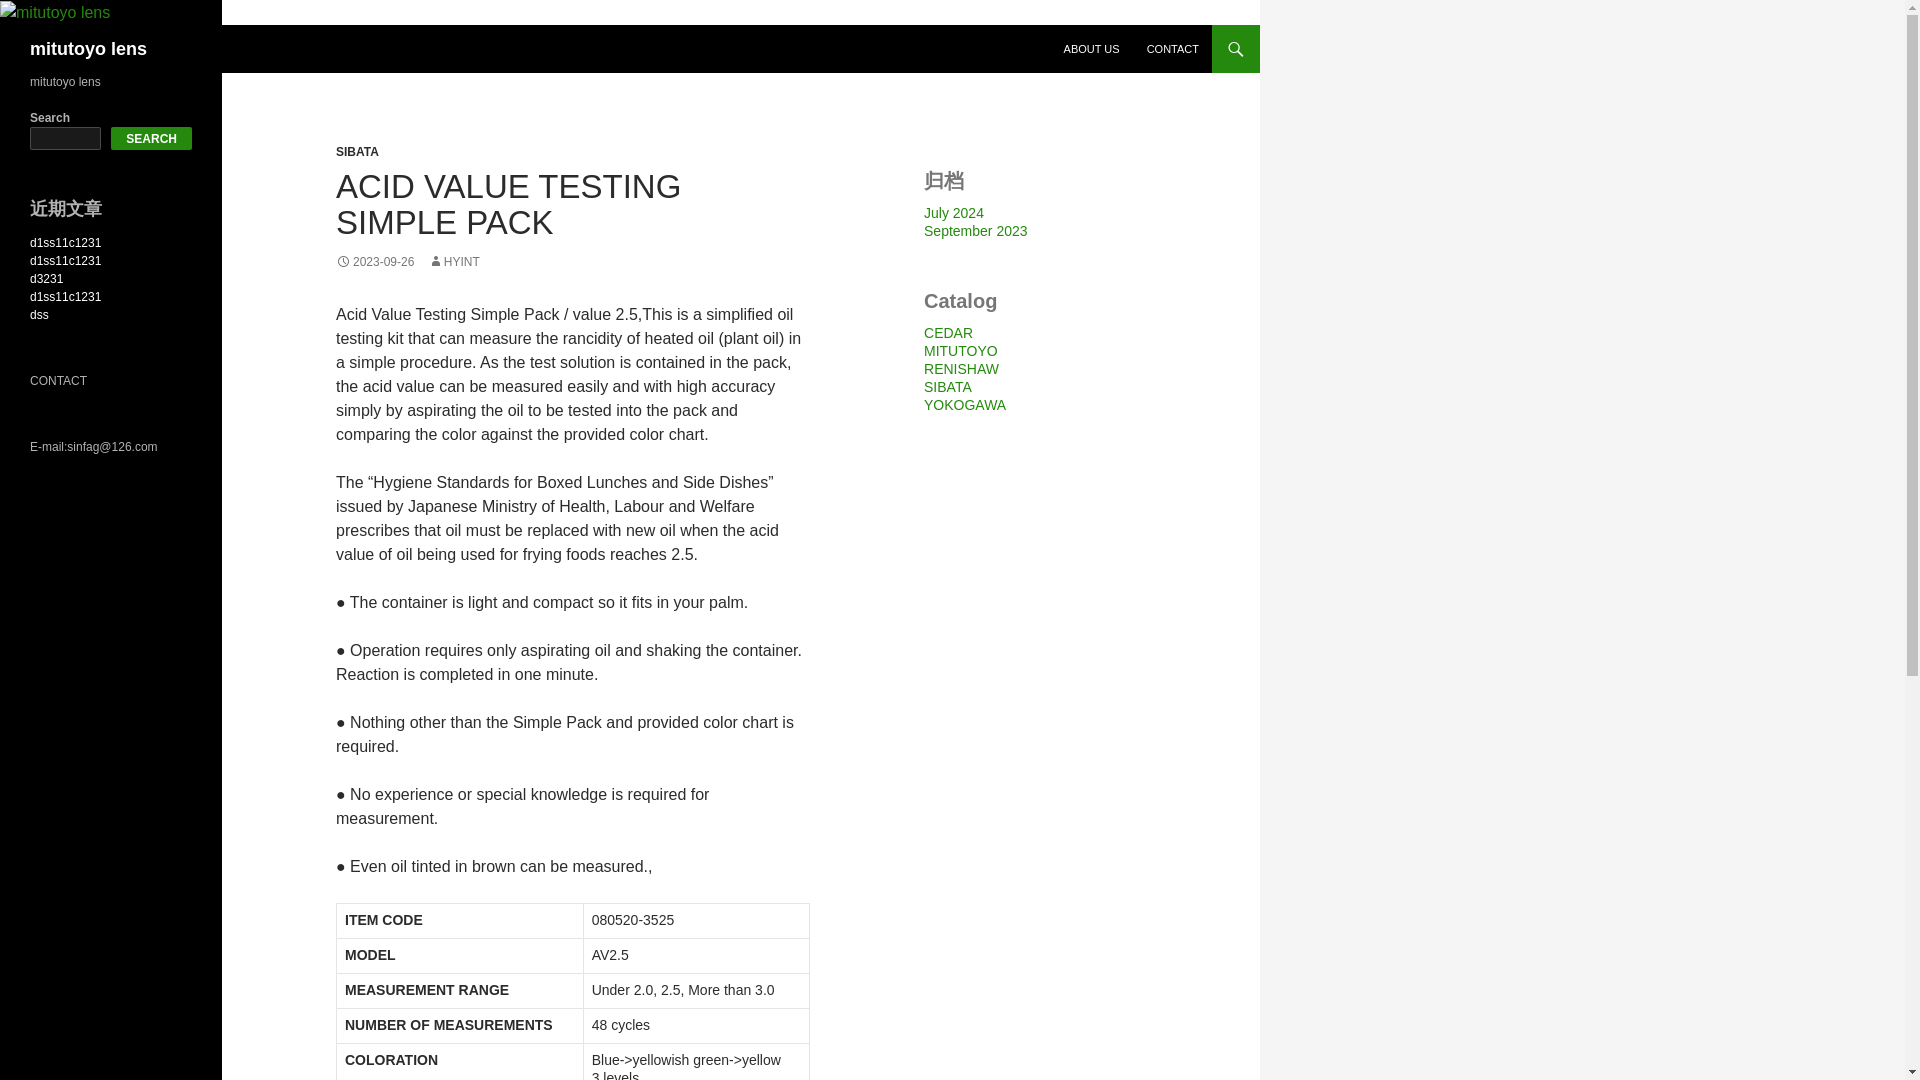  What do you see at coordinates (1092, 48) in the screenshot?
I see `ABOUT US` at bounding box center [1092, 48].